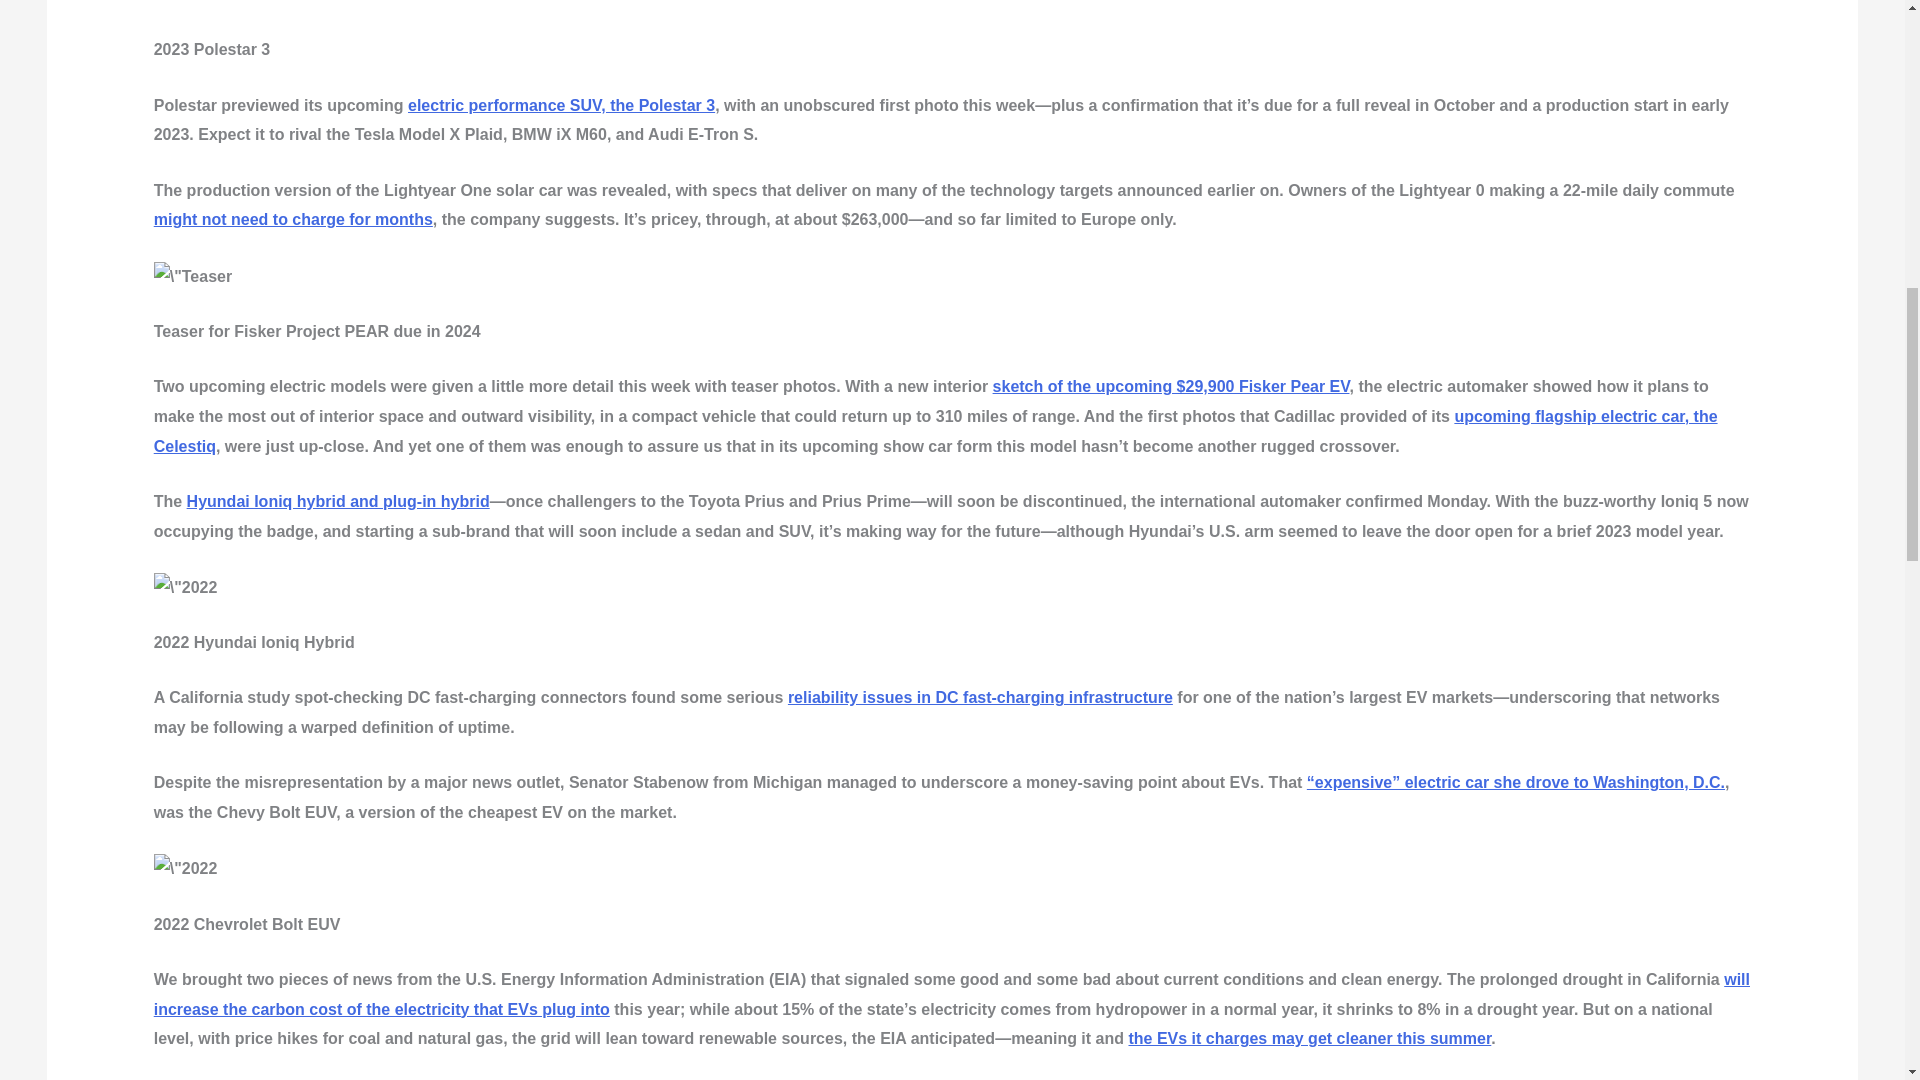 The width and height of the screenshot is (1920, 1080). Describe the element at coordinates (1310, 1038) in the screenshot. I see `the EVs it charges may get cleaner this summer` at that location.